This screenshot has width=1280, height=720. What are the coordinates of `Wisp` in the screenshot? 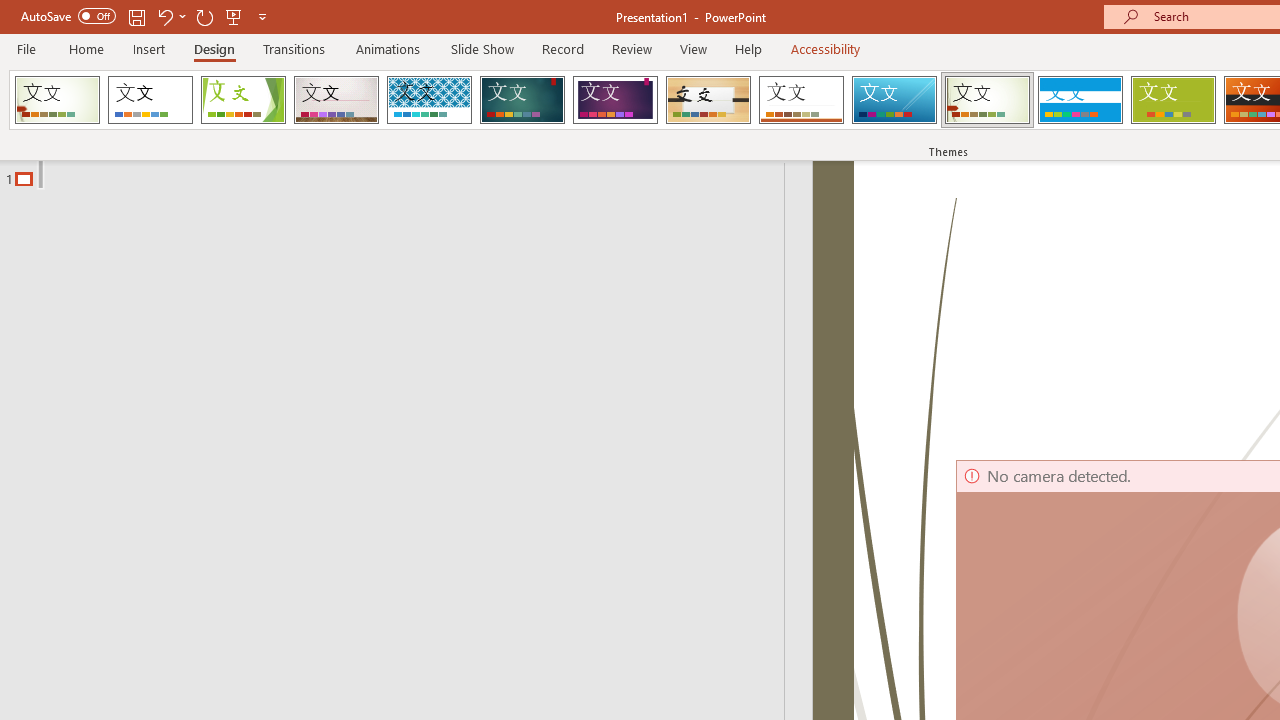 It's located at (987, 100).